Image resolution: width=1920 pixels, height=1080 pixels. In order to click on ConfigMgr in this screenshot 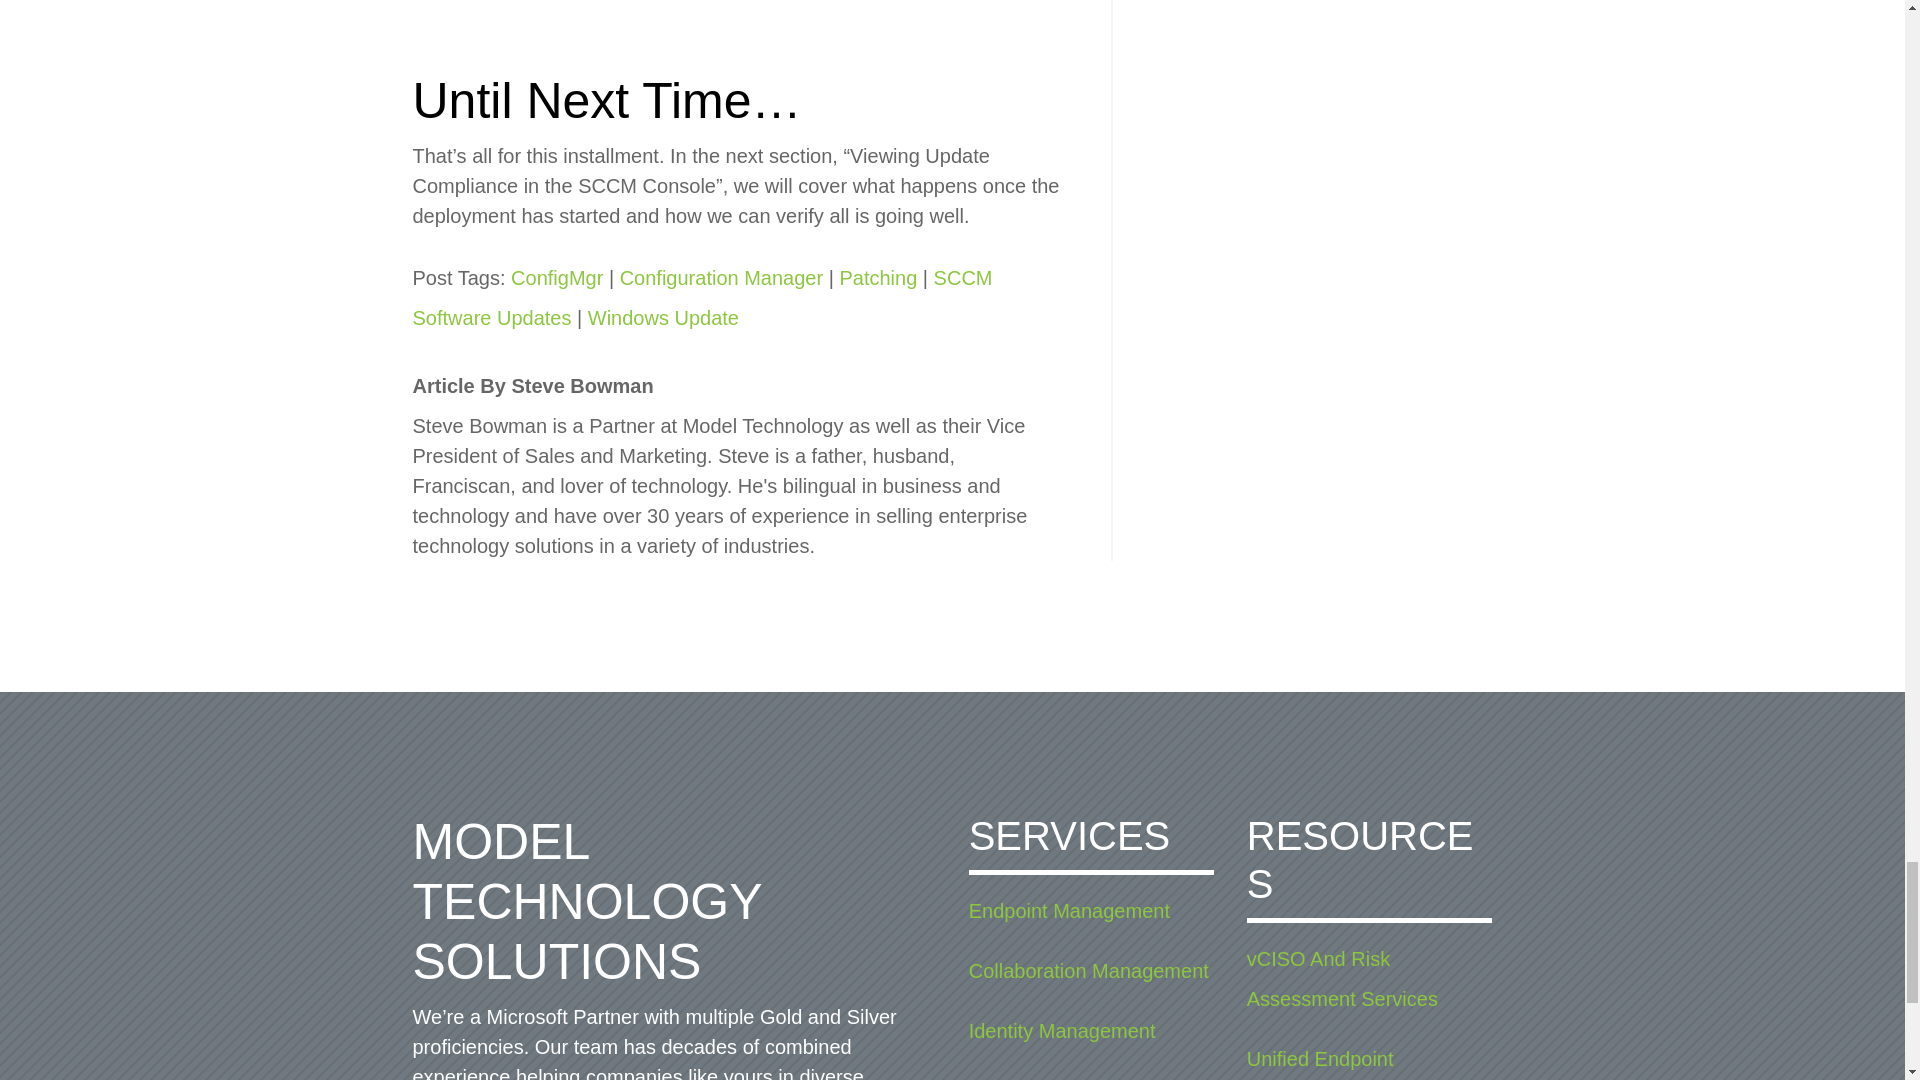, I will do `click(556, 278)`.